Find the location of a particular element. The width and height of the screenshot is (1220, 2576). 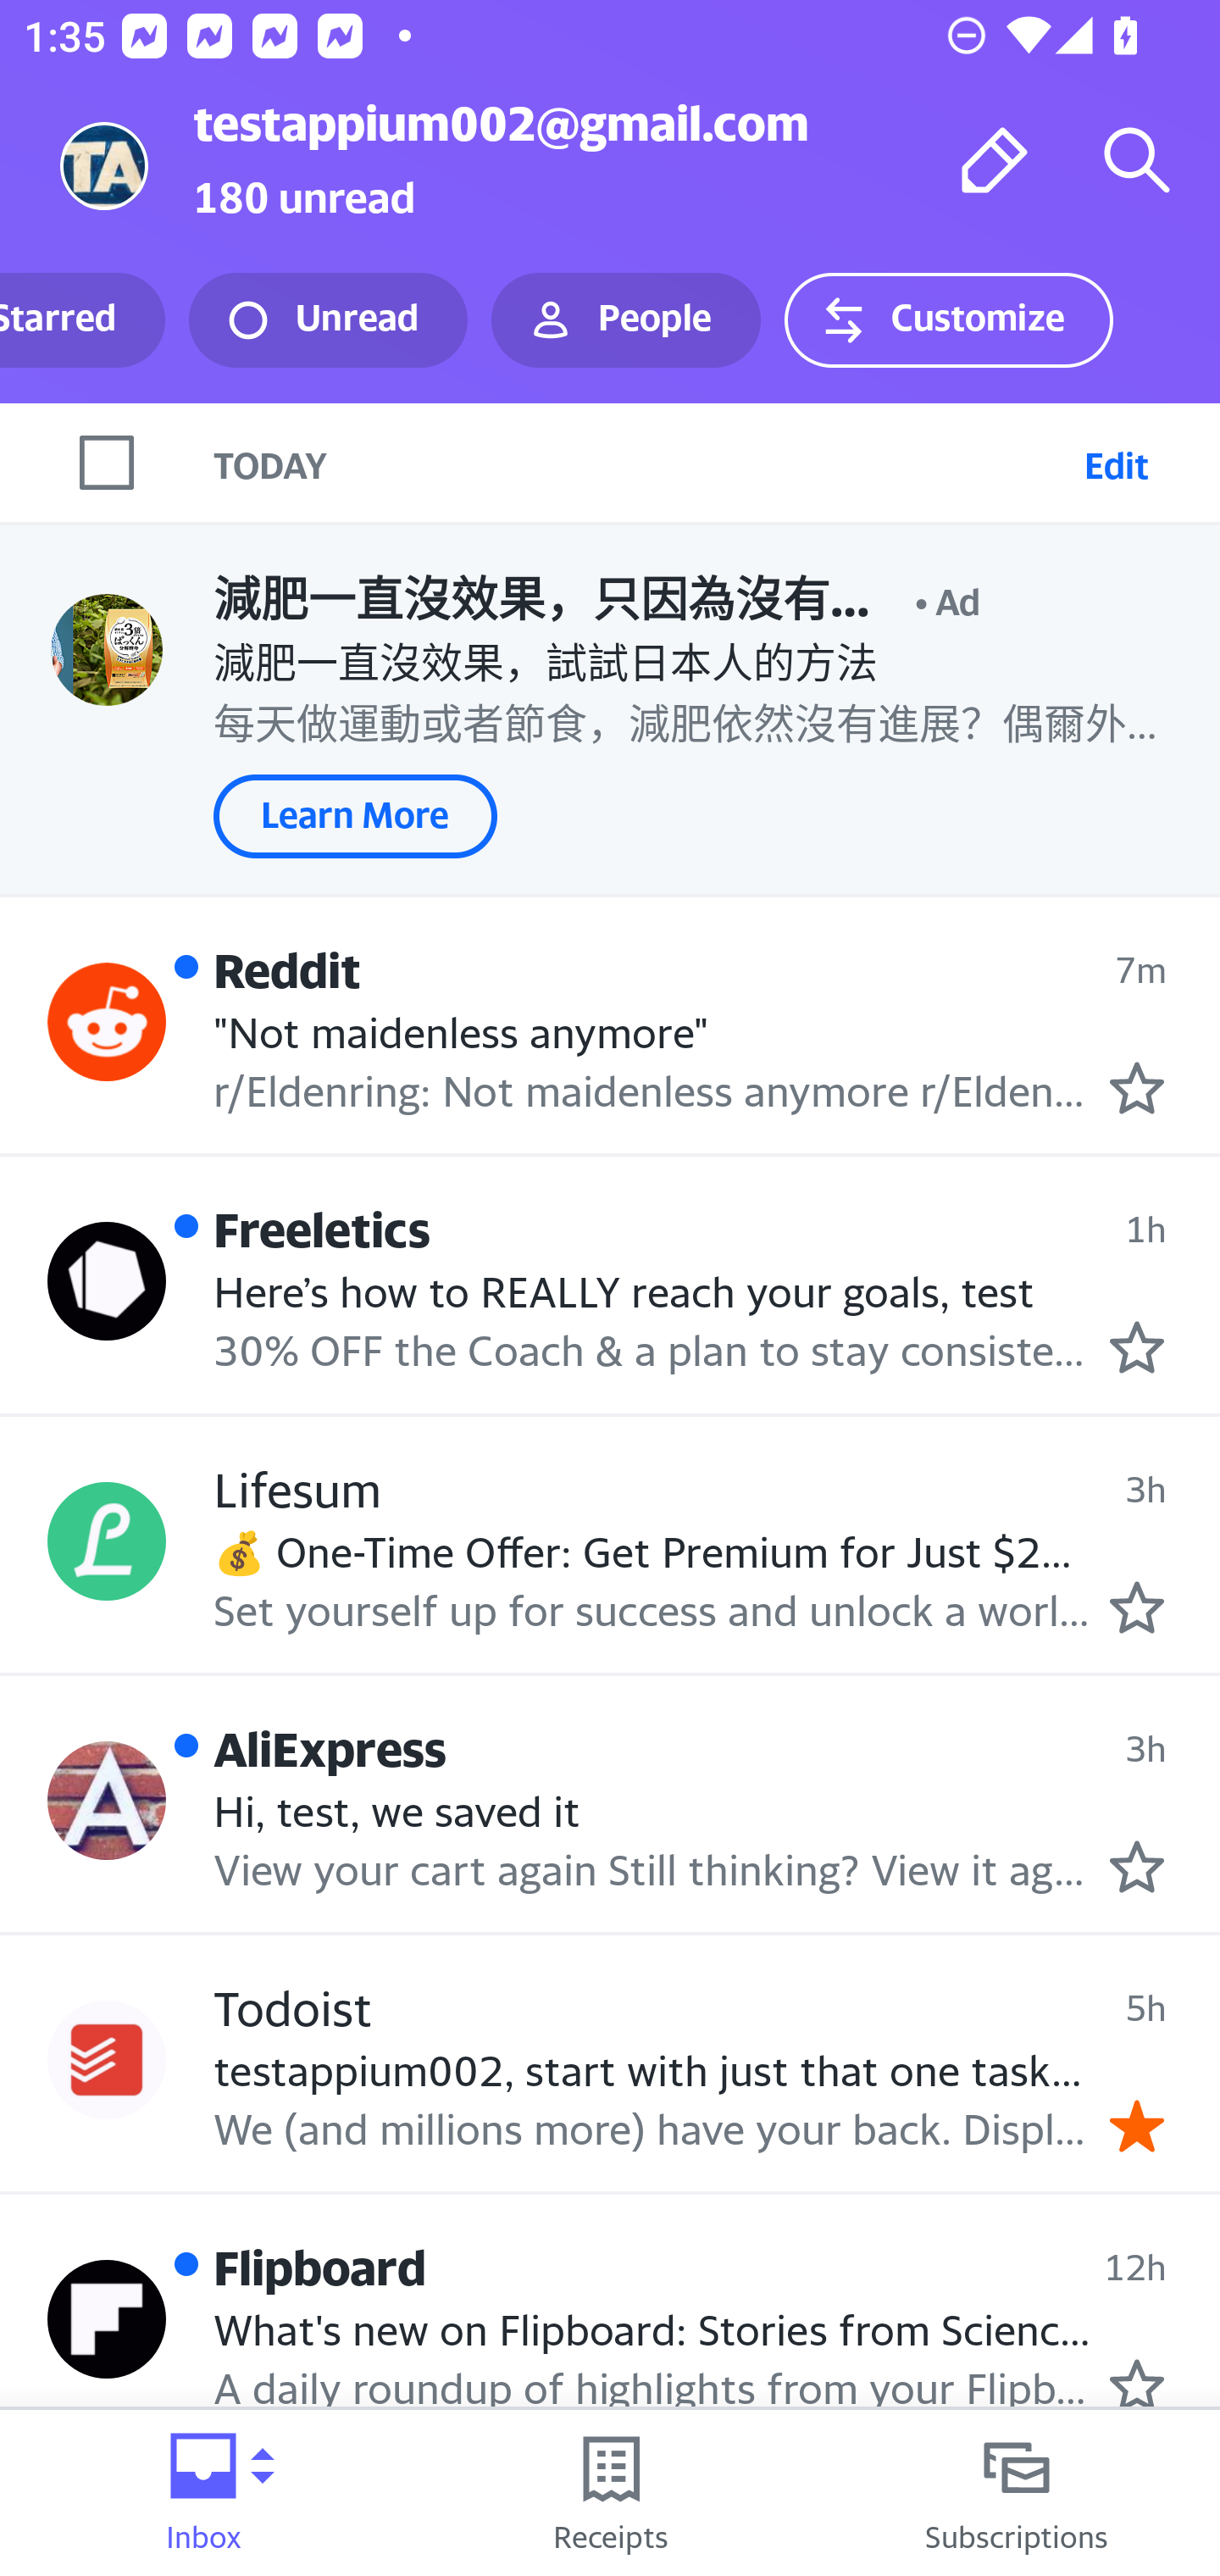

Profile
Lifesum is located at coordinates (107, 1540).